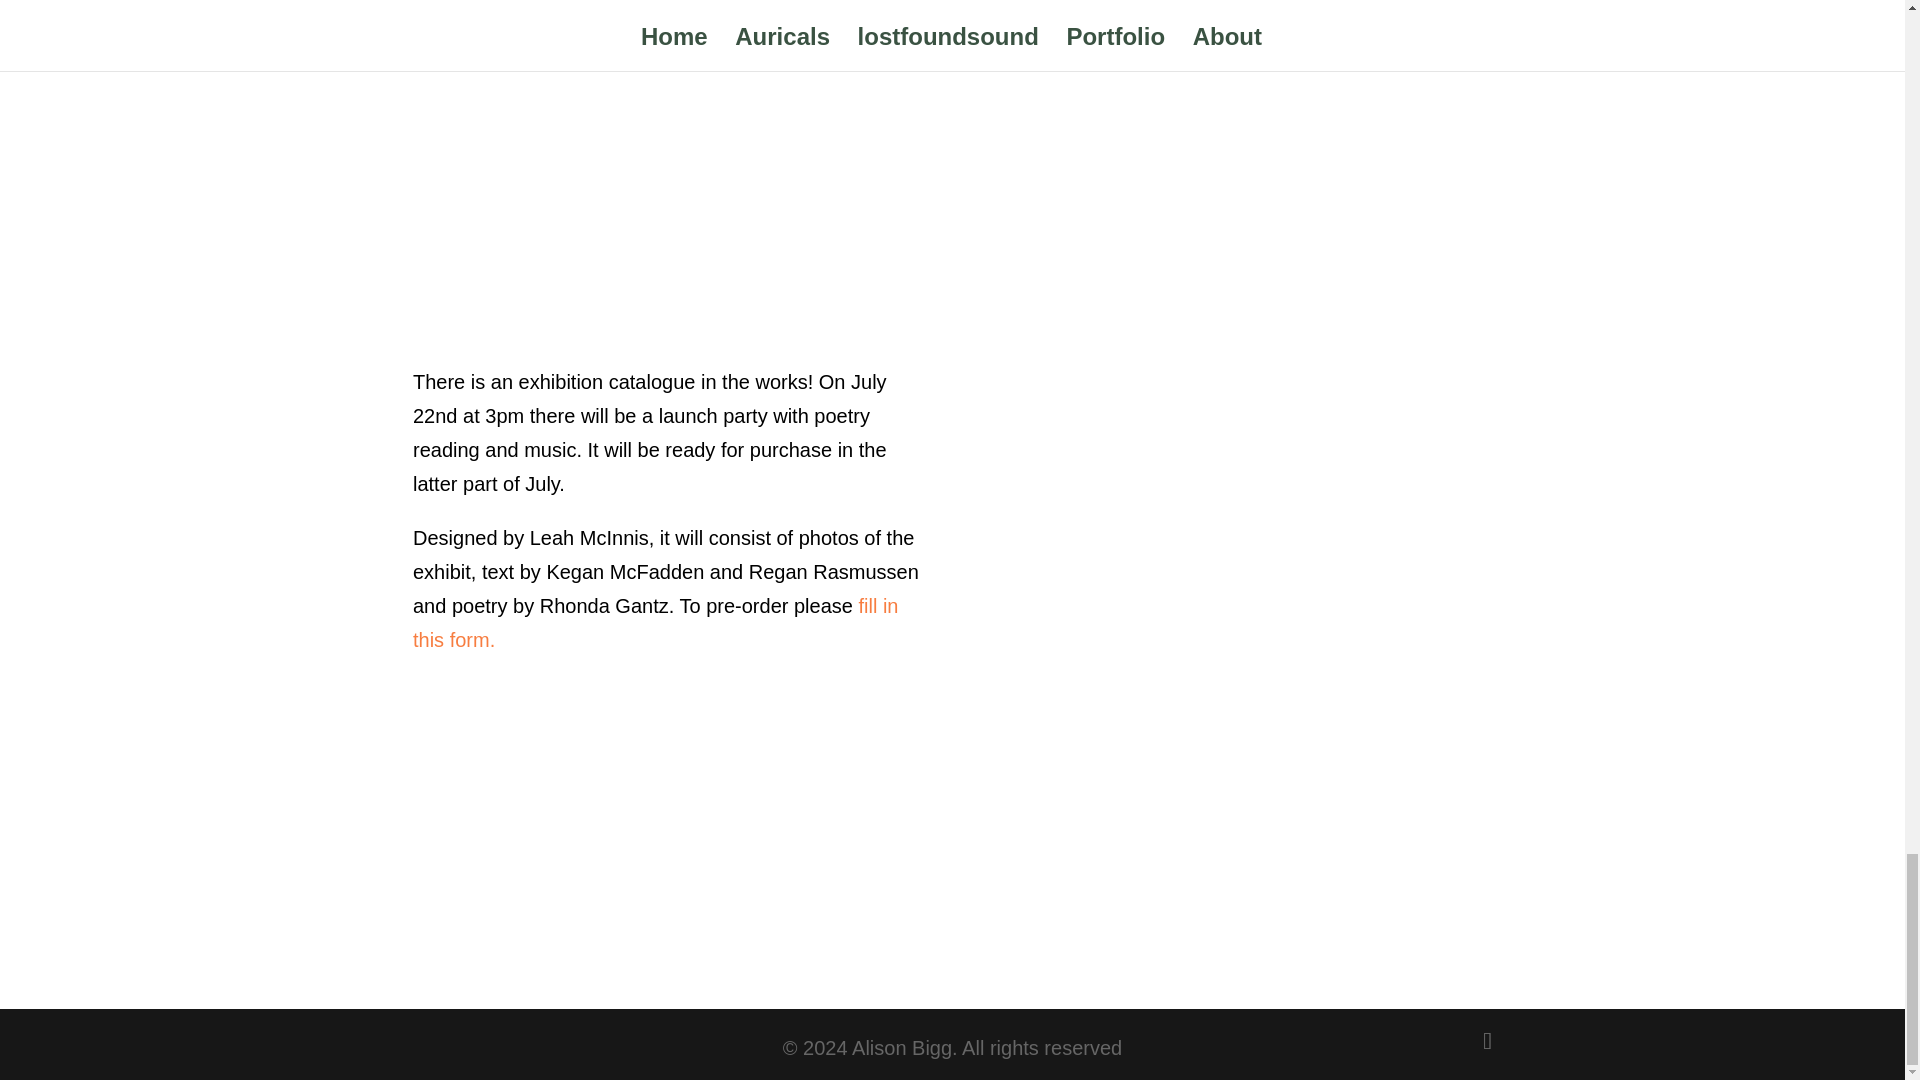 This screenshot has height=1080, width=1920. Describe the element at coordinates (655, 623) in the screenshot. I see `fill in this form.` at that location.